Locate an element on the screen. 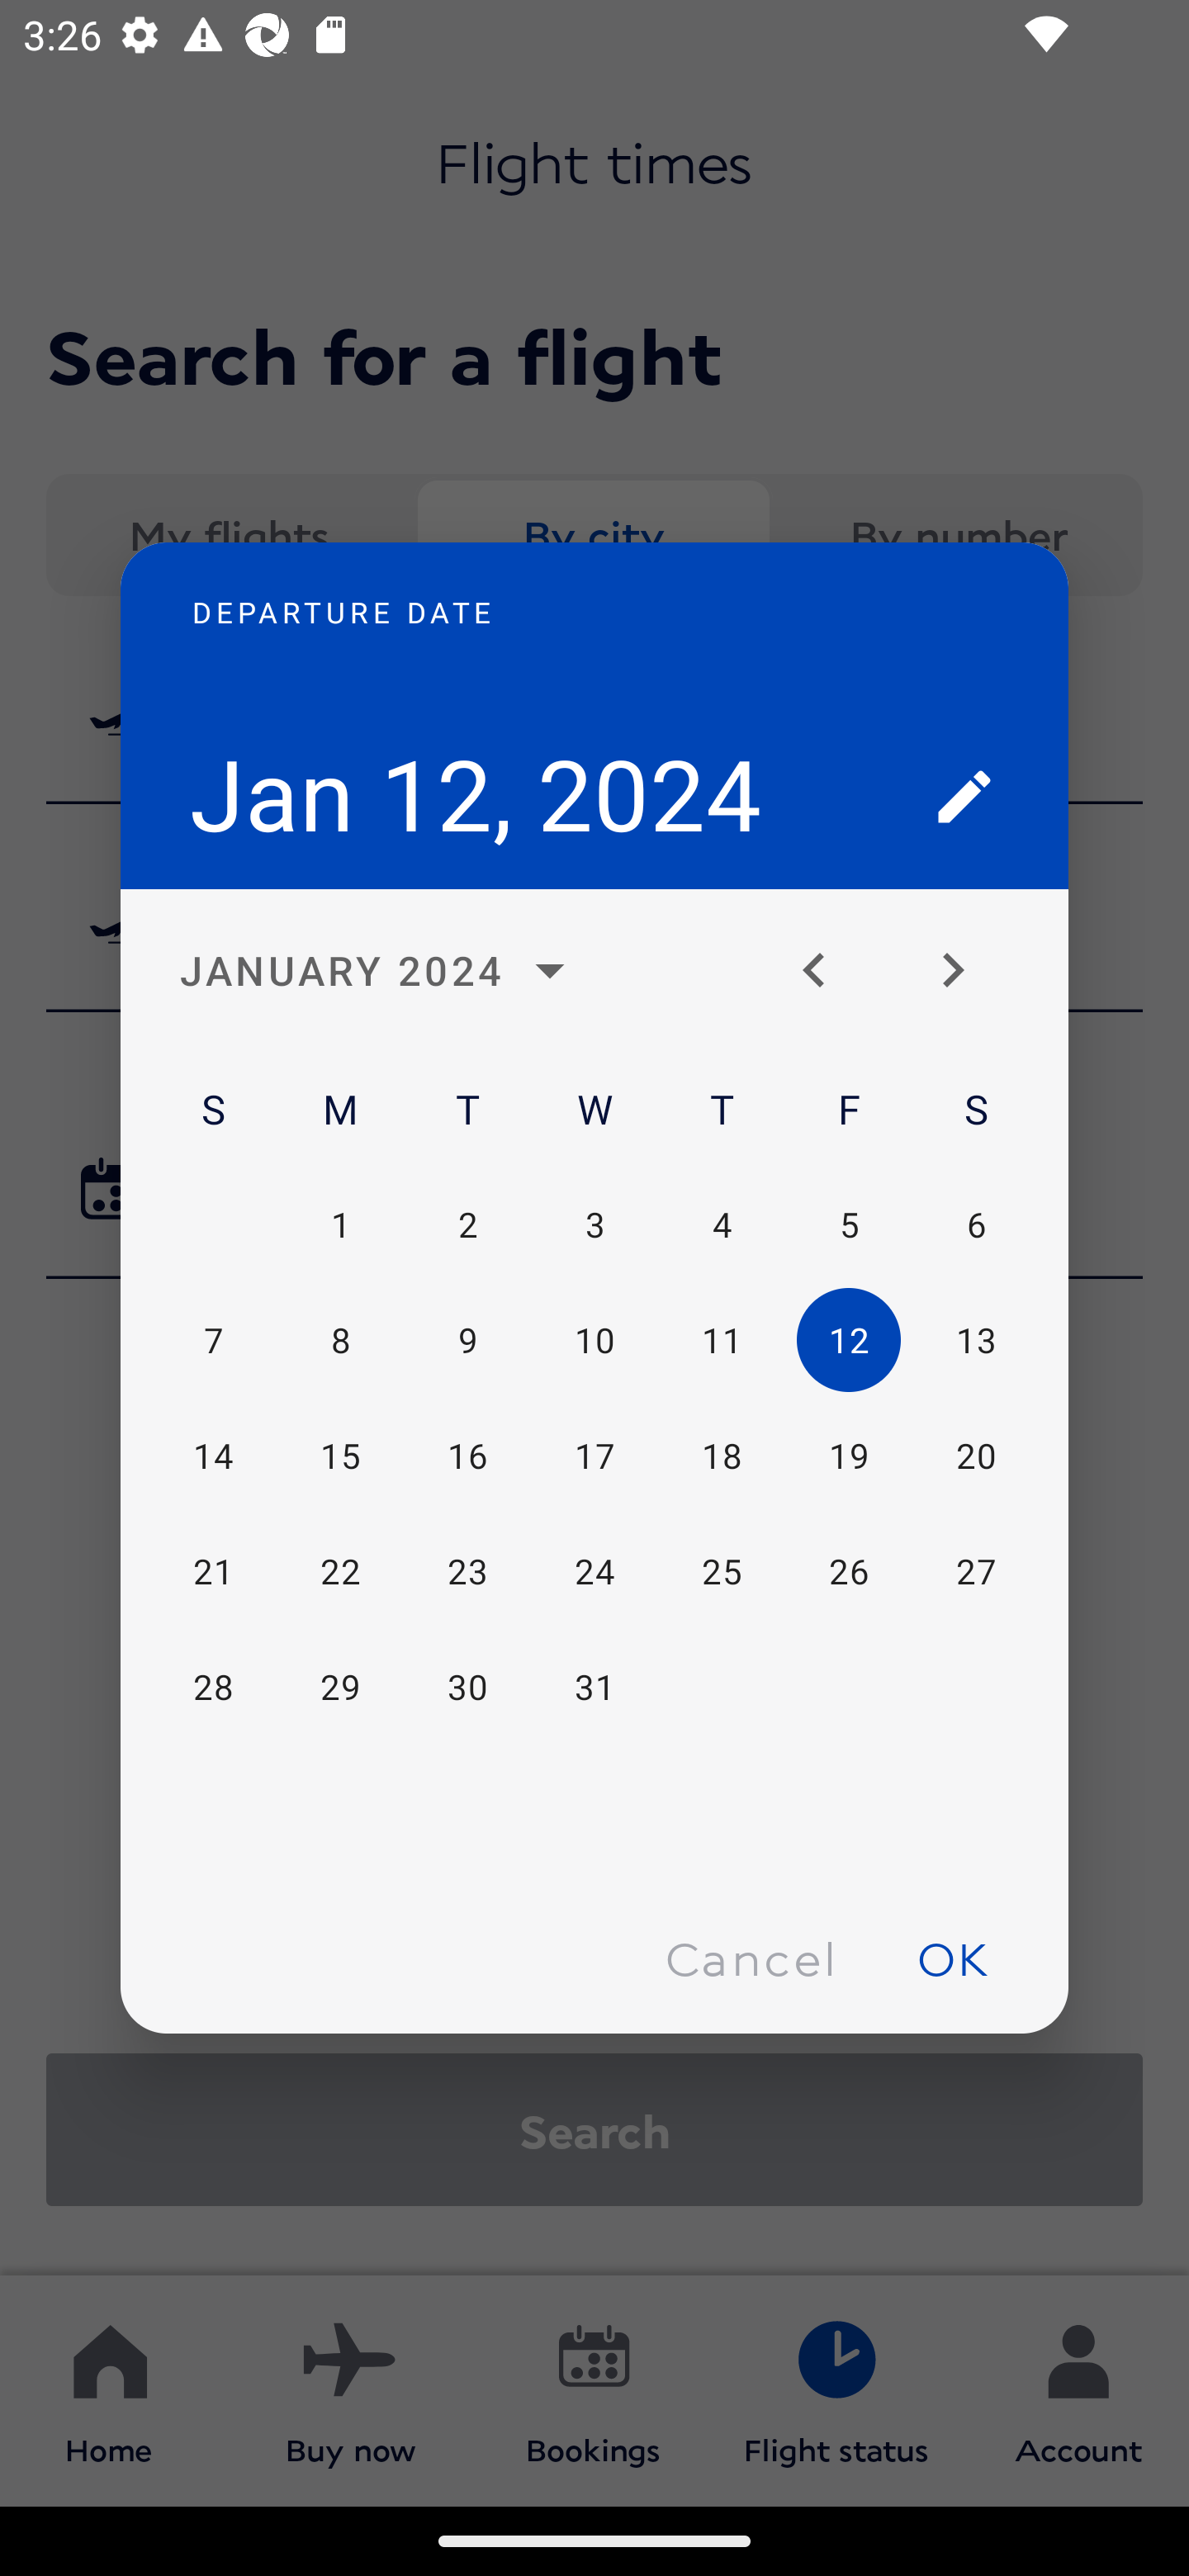 This screenshot has height=2576, width=1189. 16 Tue, Jan 16 is located at coordinates (467, 1456).